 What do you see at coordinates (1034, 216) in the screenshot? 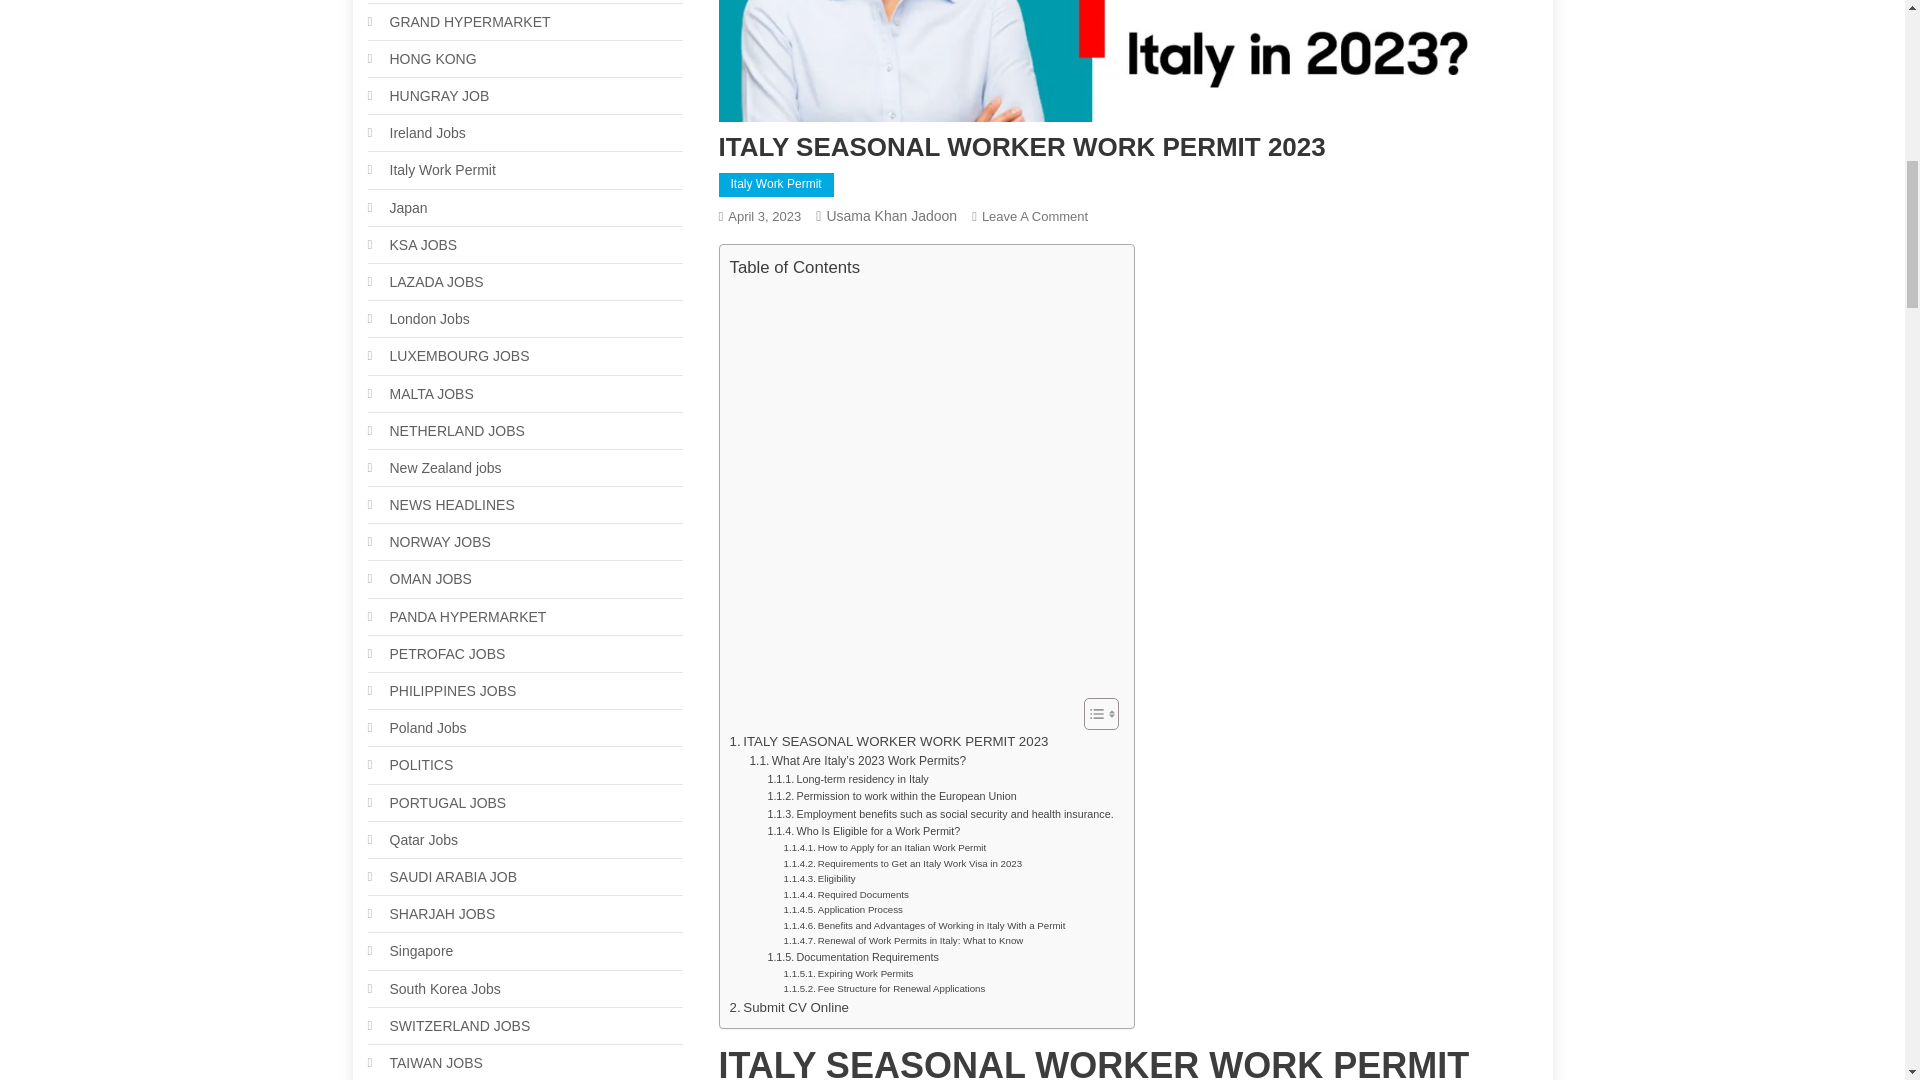
I see `Permission to work within the European Union` at bounding box center [1034, 216].